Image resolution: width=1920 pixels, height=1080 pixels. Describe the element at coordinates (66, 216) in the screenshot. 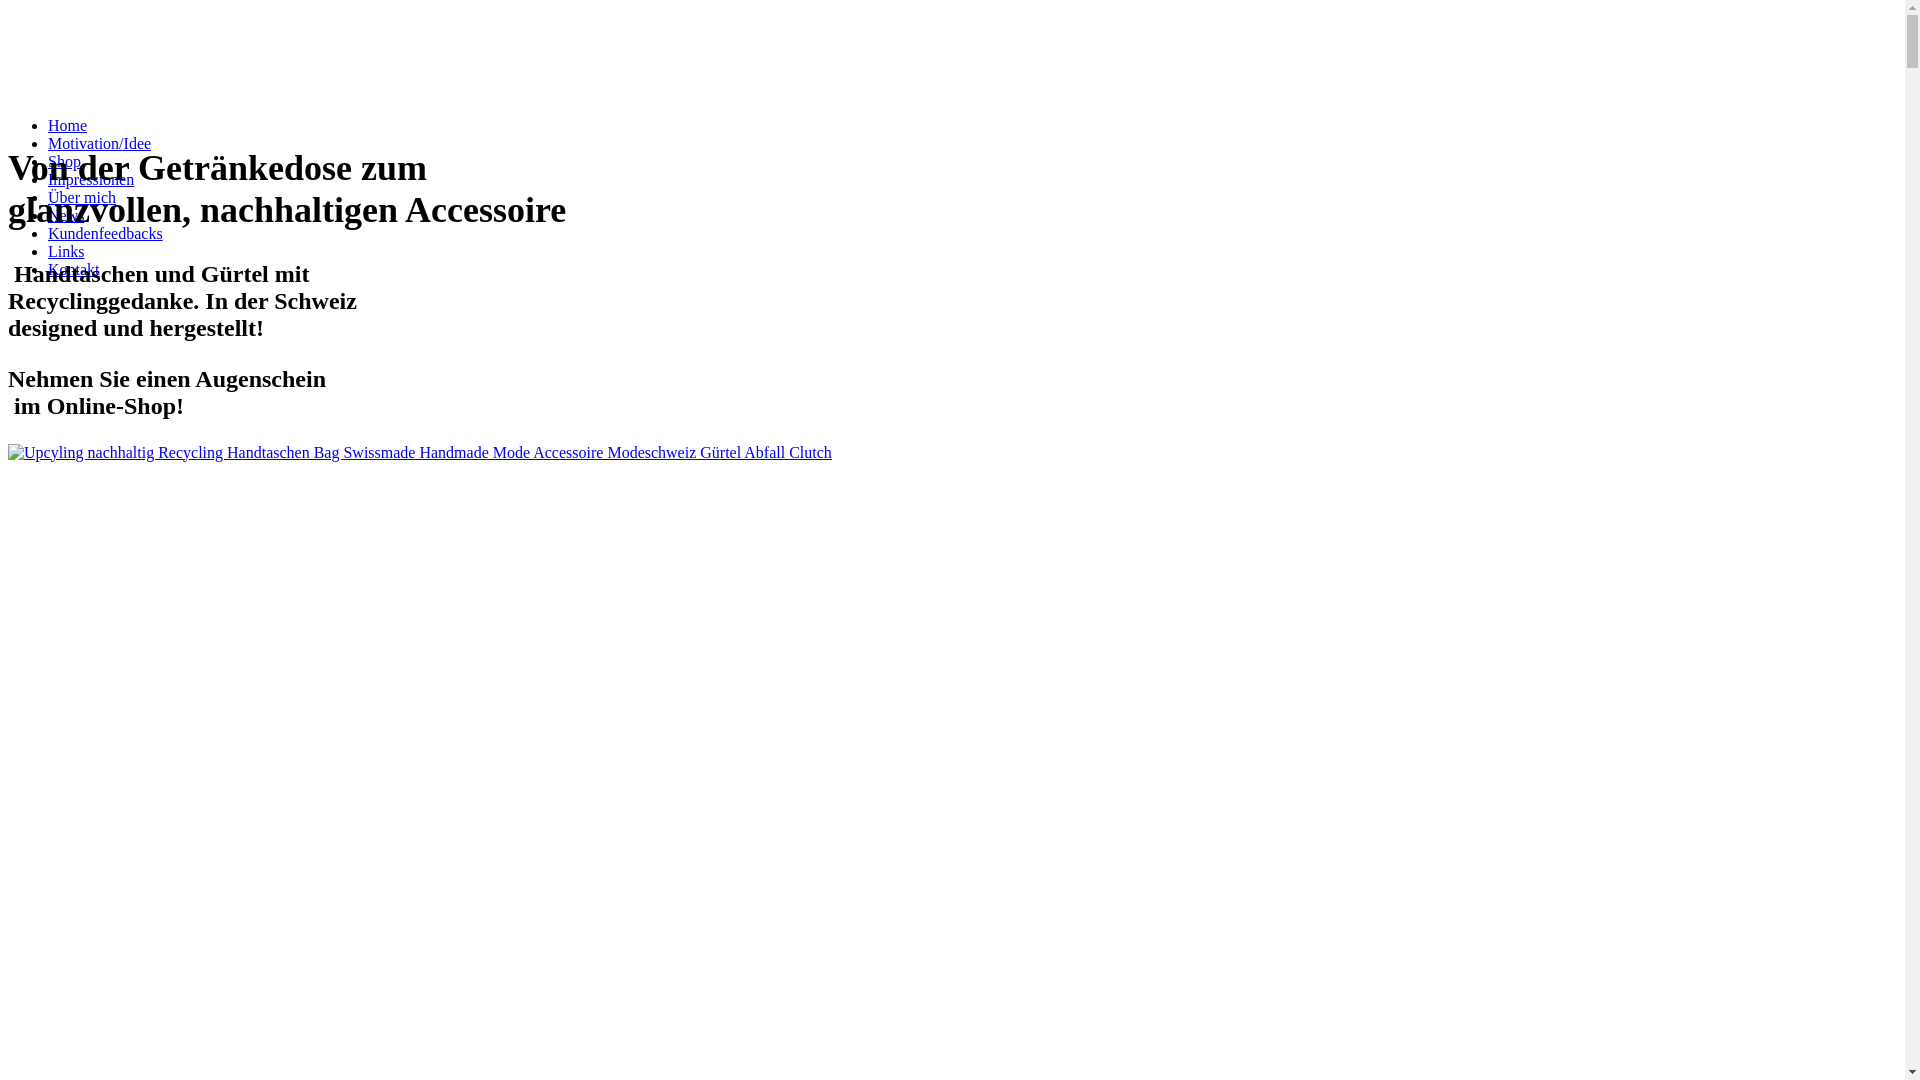

I see `News` at that location.